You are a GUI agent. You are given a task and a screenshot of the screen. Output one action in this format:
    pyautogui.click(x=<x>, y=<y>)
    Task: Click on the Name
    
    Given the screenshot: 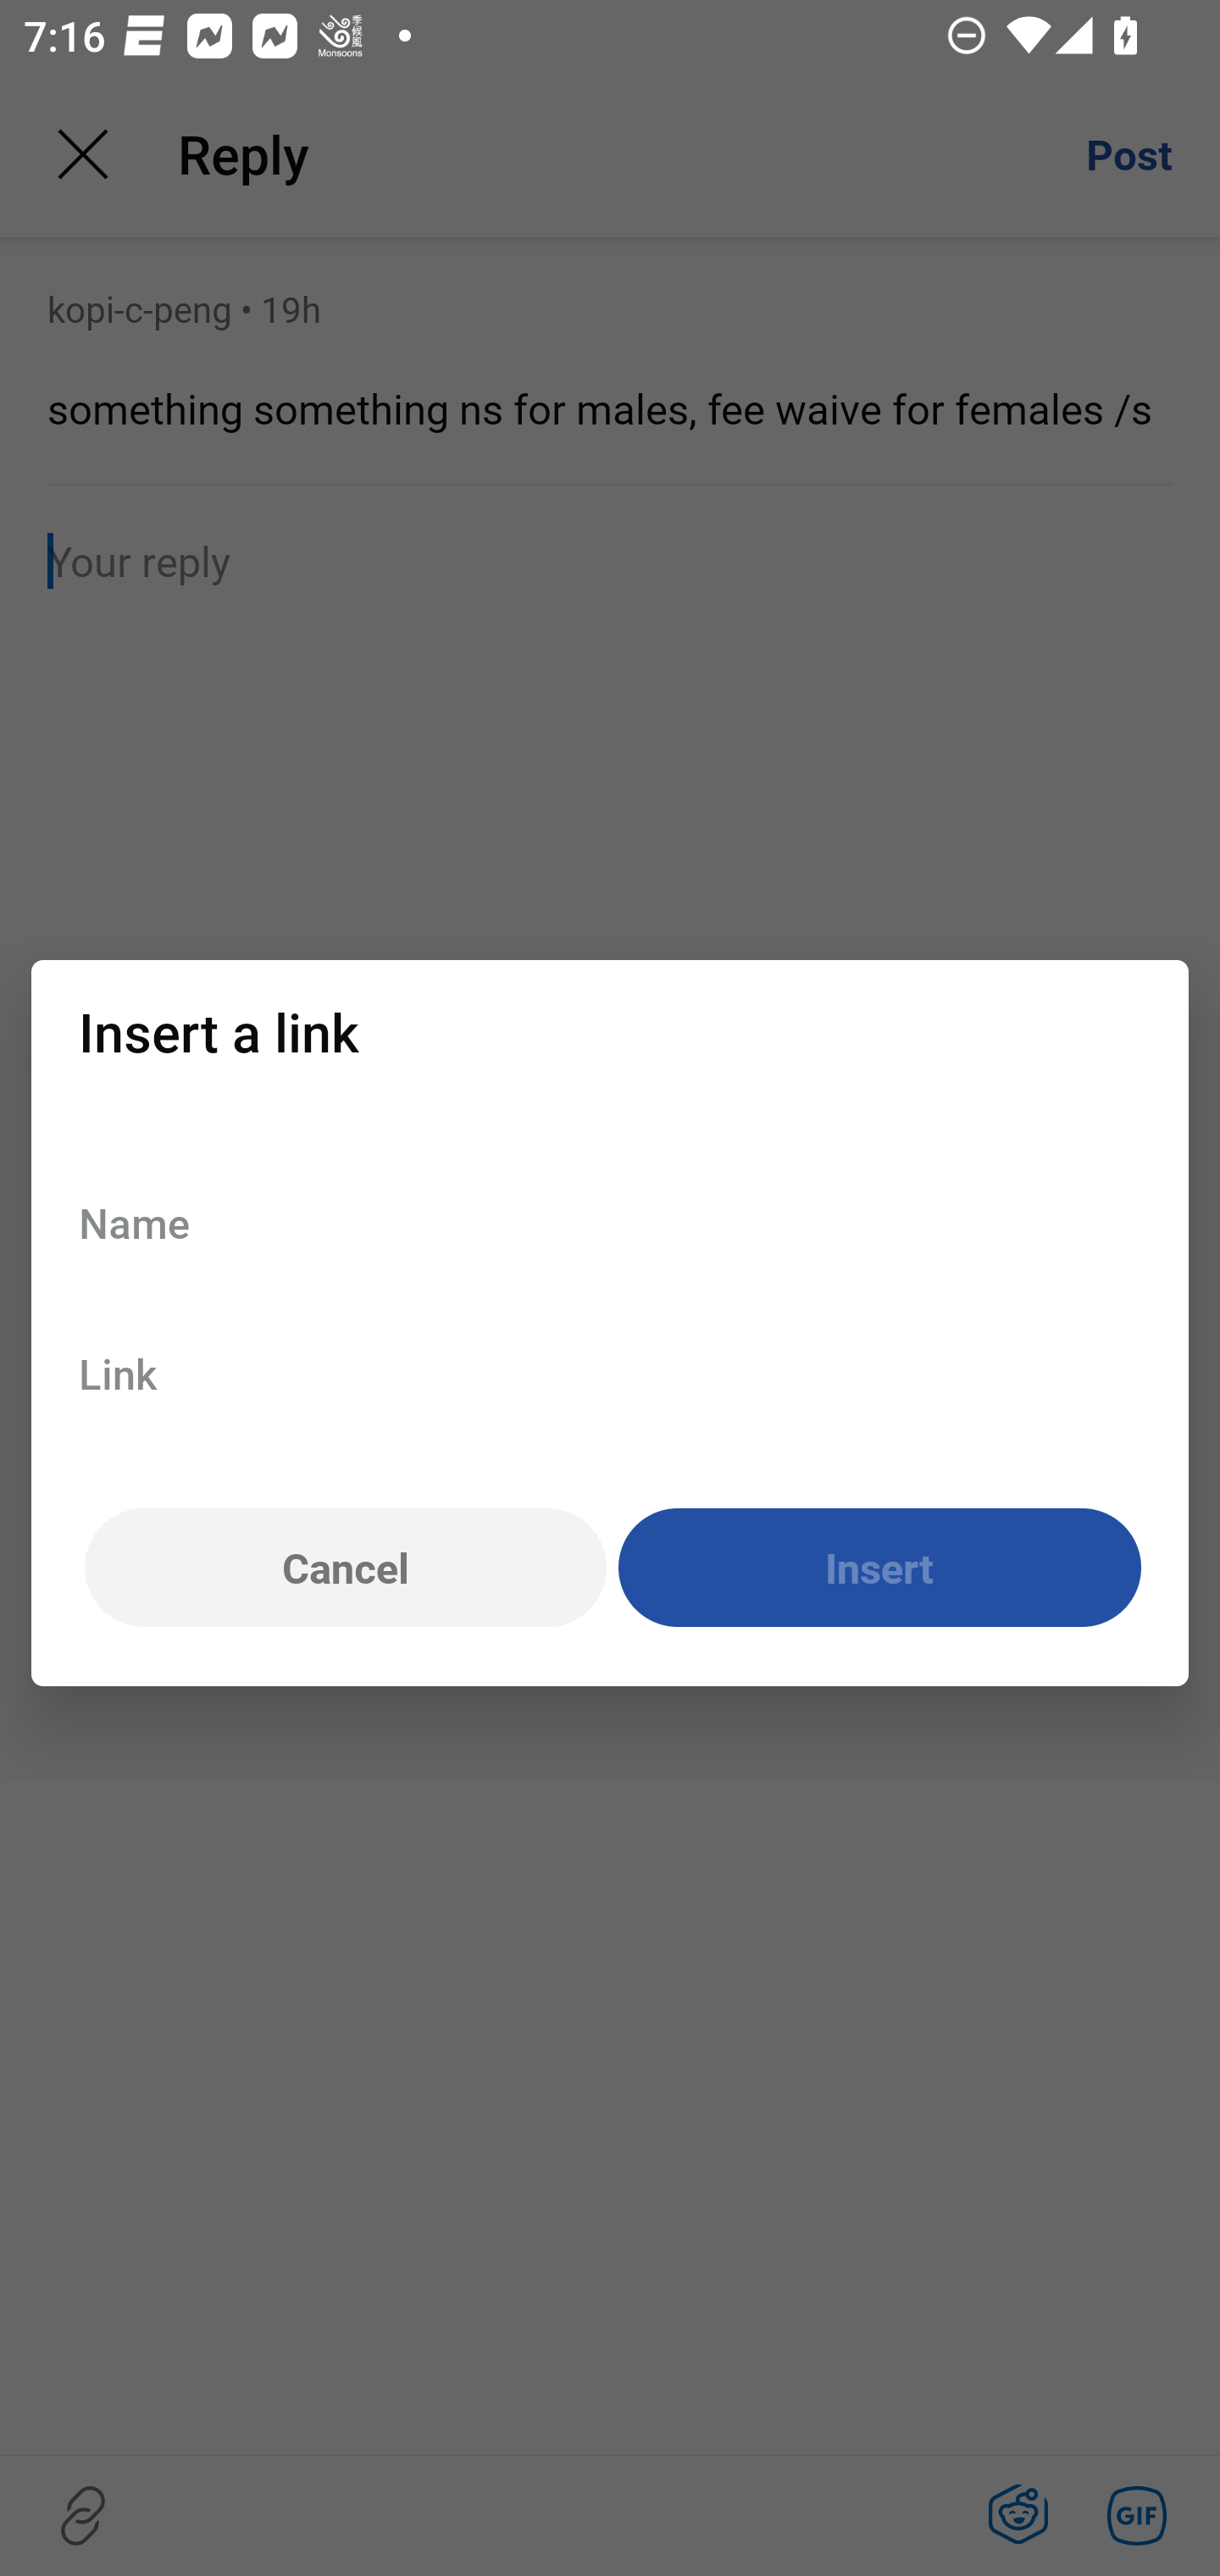 What is the action you would take?
    pyautogui.click(x=610, y=1222)
    